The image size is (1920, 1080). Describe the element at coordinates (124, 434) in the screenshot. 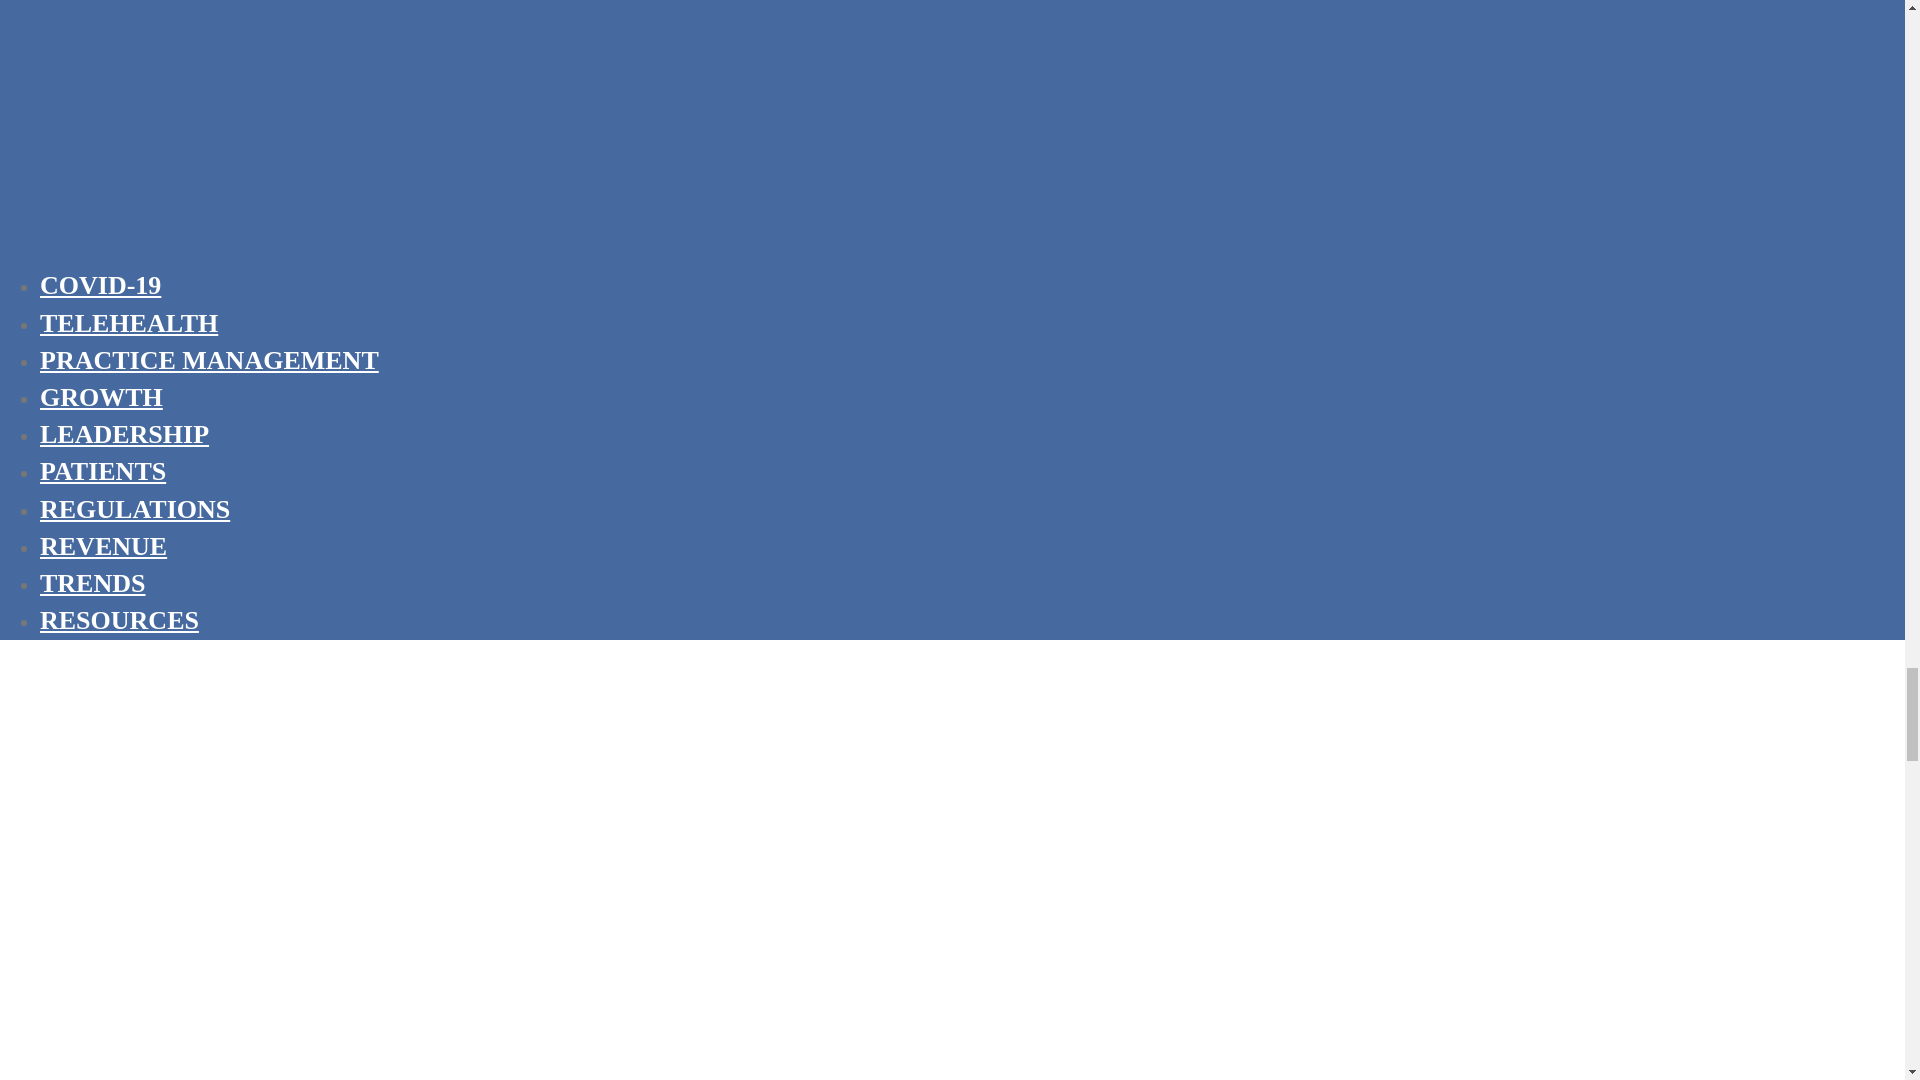

I see `LEADERSHIP` at that location.